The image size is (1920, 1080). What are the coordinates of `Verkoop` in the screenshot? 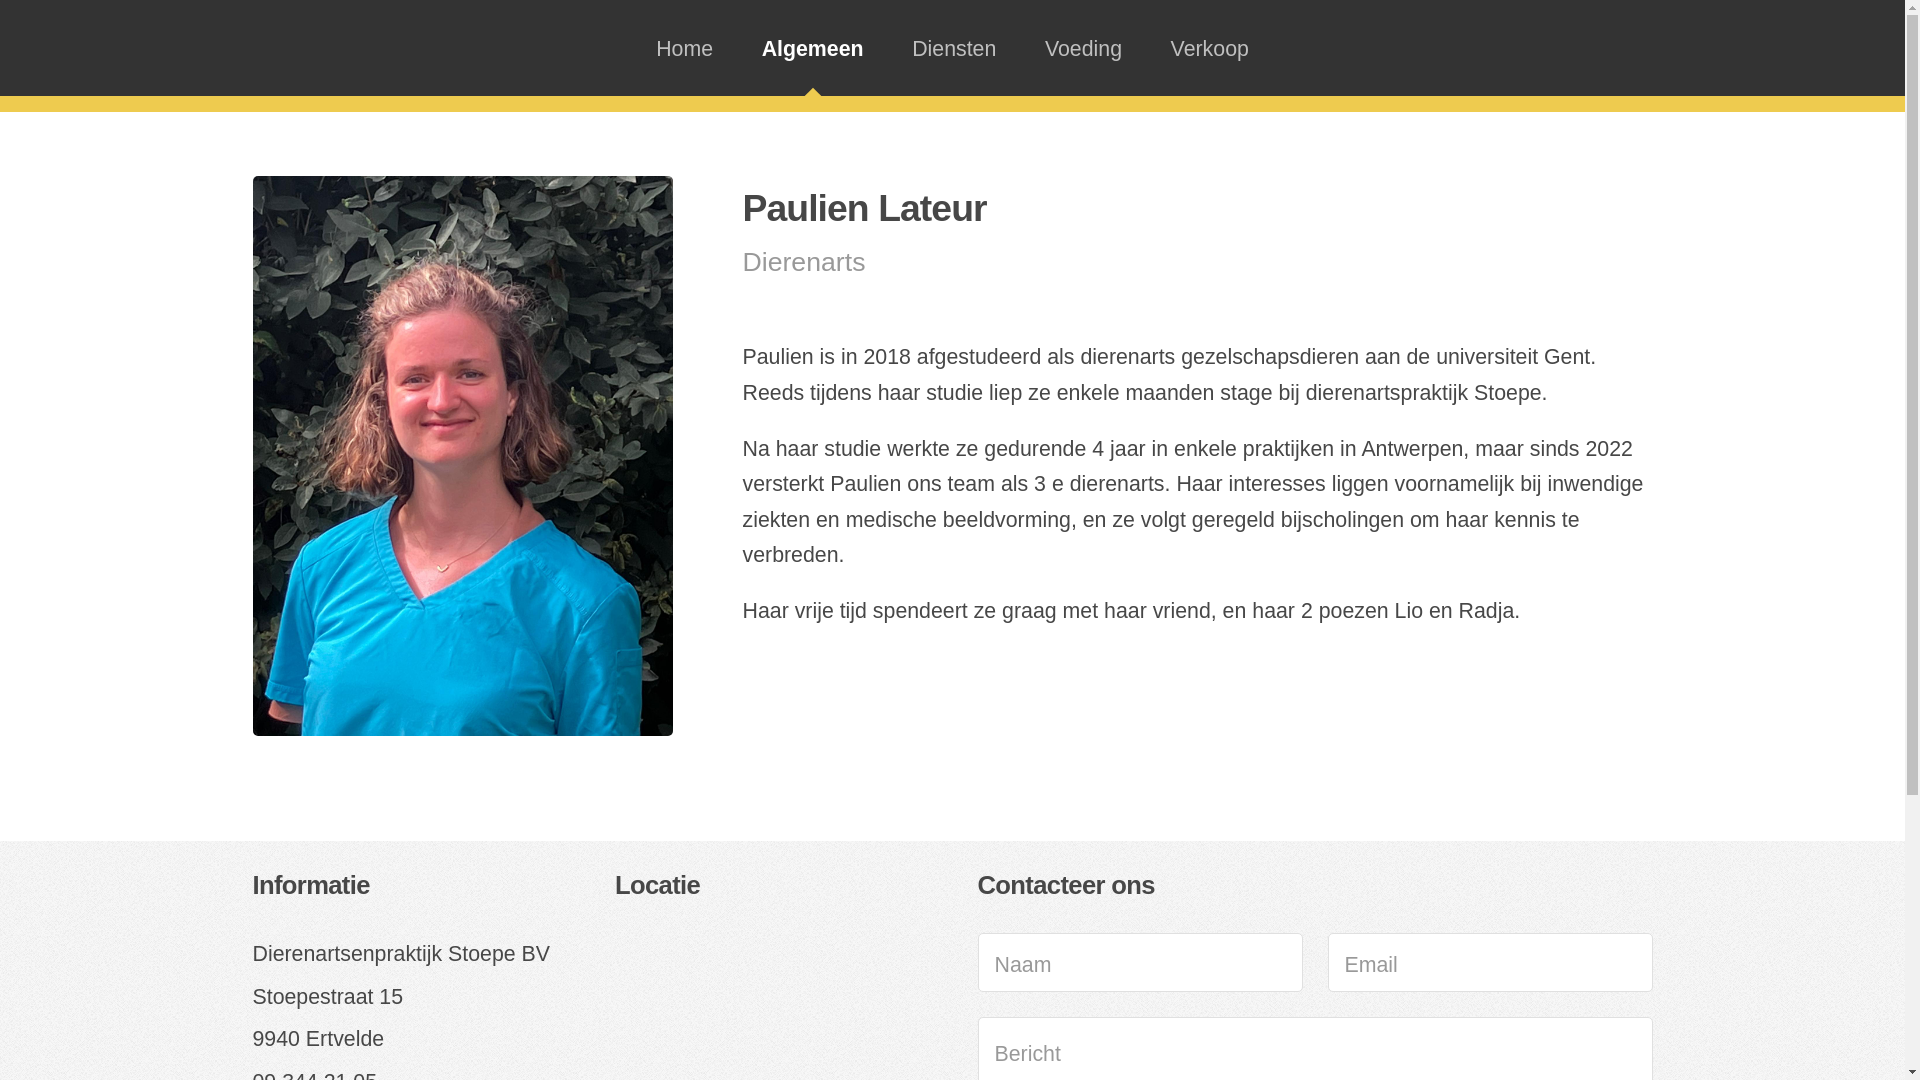 It's located at (1210, 48).